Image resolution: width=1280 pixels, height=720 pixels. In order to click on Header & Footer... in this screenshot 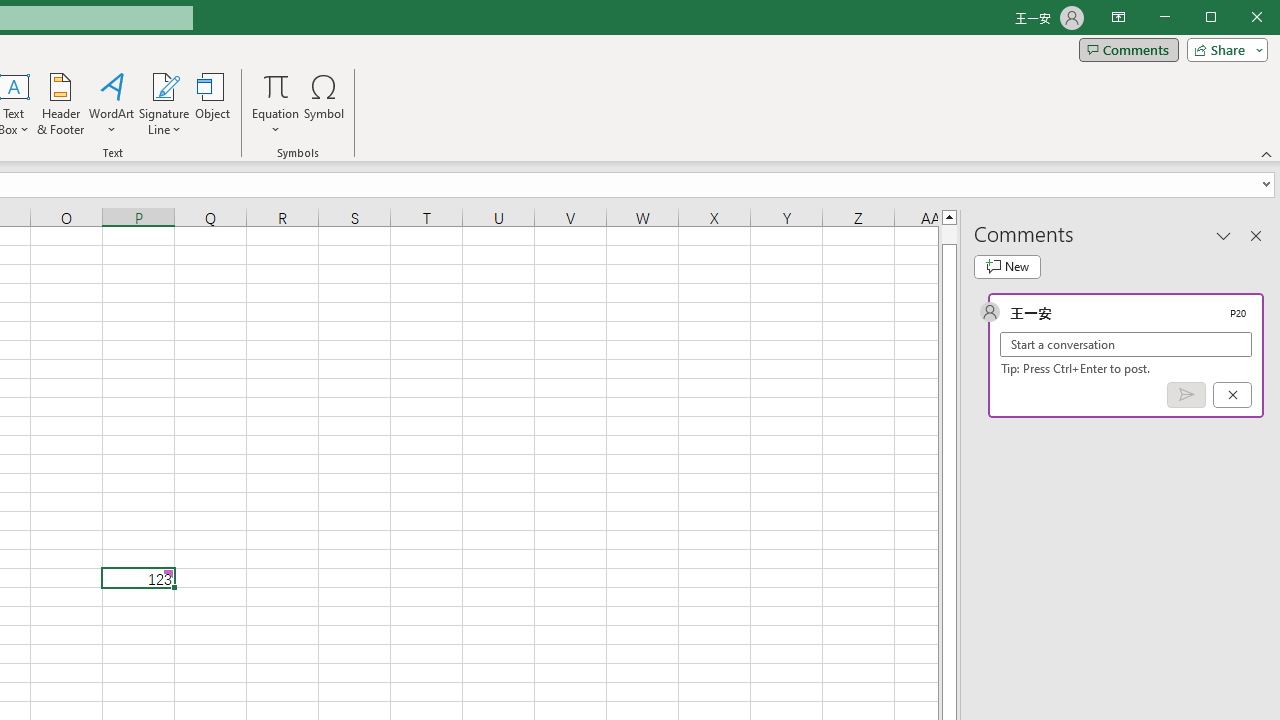, I will do `click(60, 104)`.